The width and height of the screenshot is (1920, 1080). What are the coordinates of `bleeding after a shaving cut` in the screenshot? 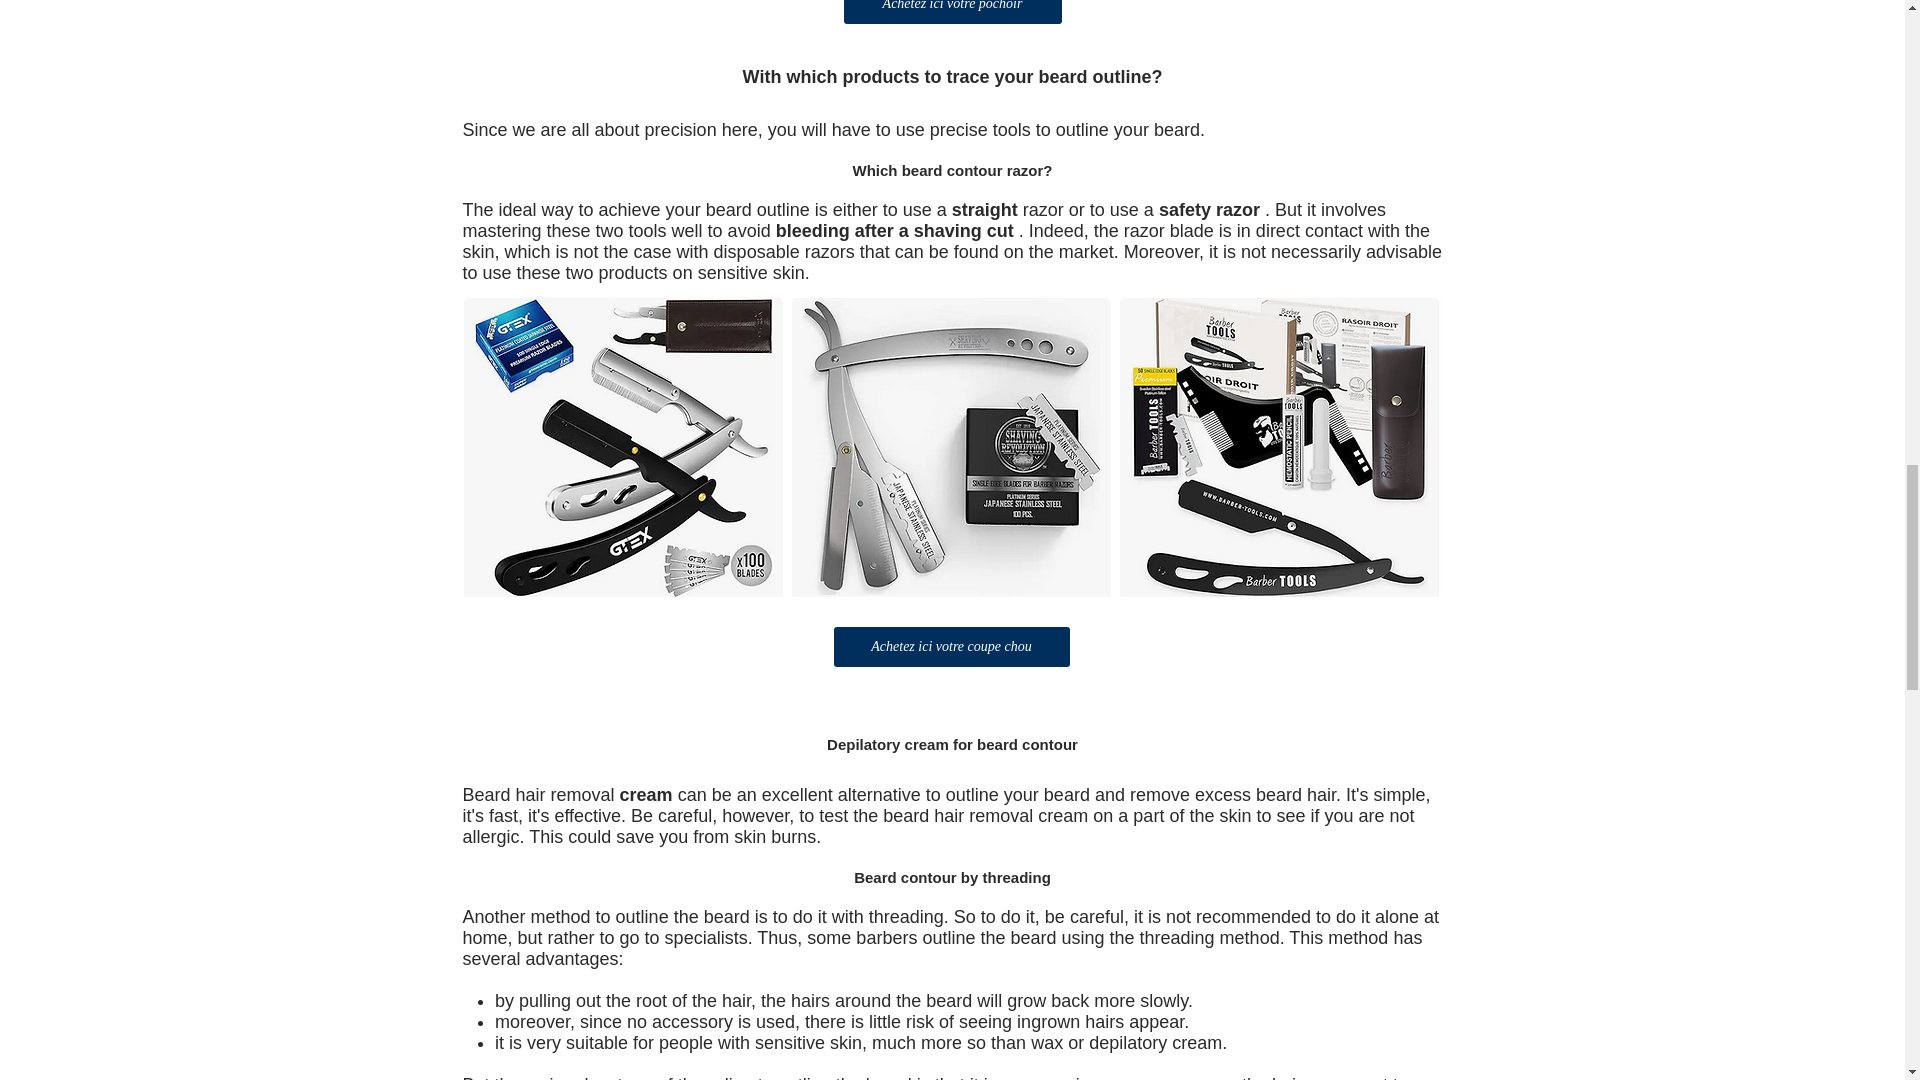 It's located at (894, 230).